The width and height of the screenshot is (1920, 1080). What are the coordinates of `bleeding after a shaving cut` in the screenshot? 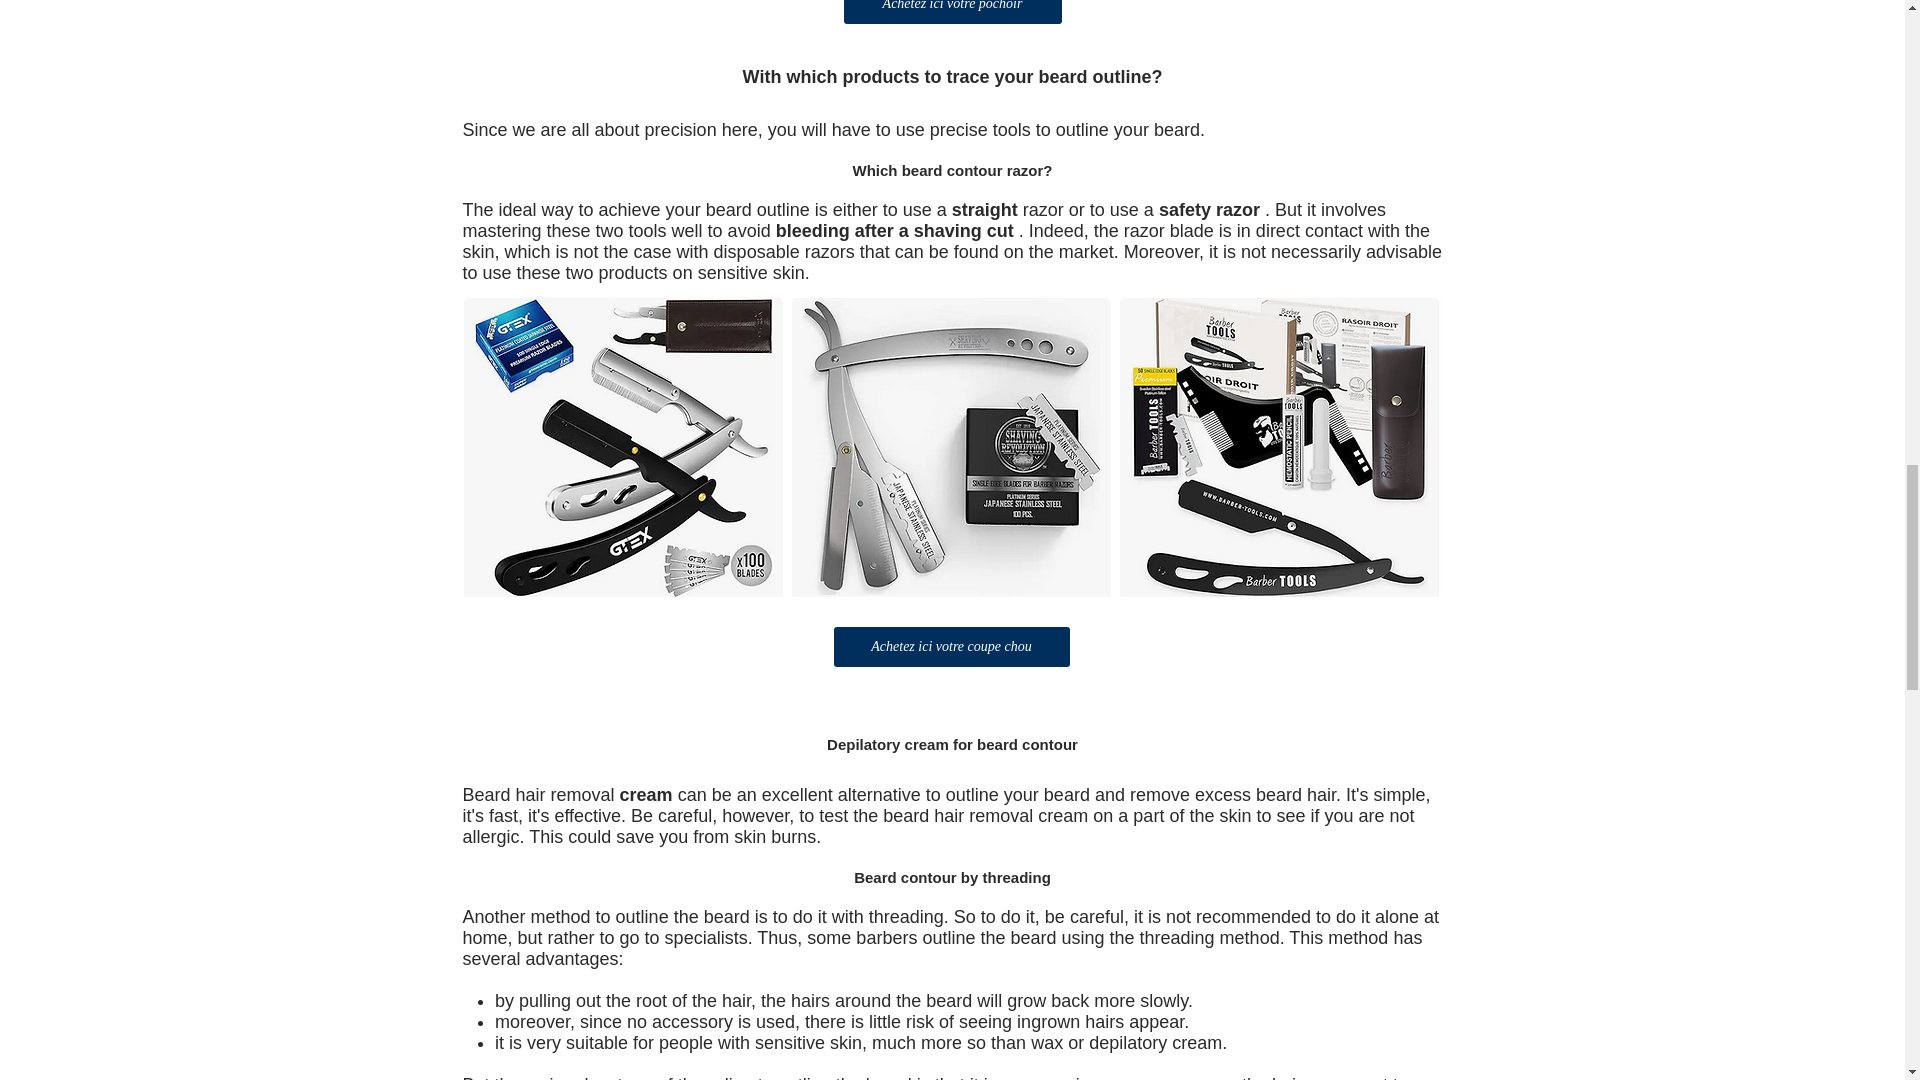 It's located at (894, 230).